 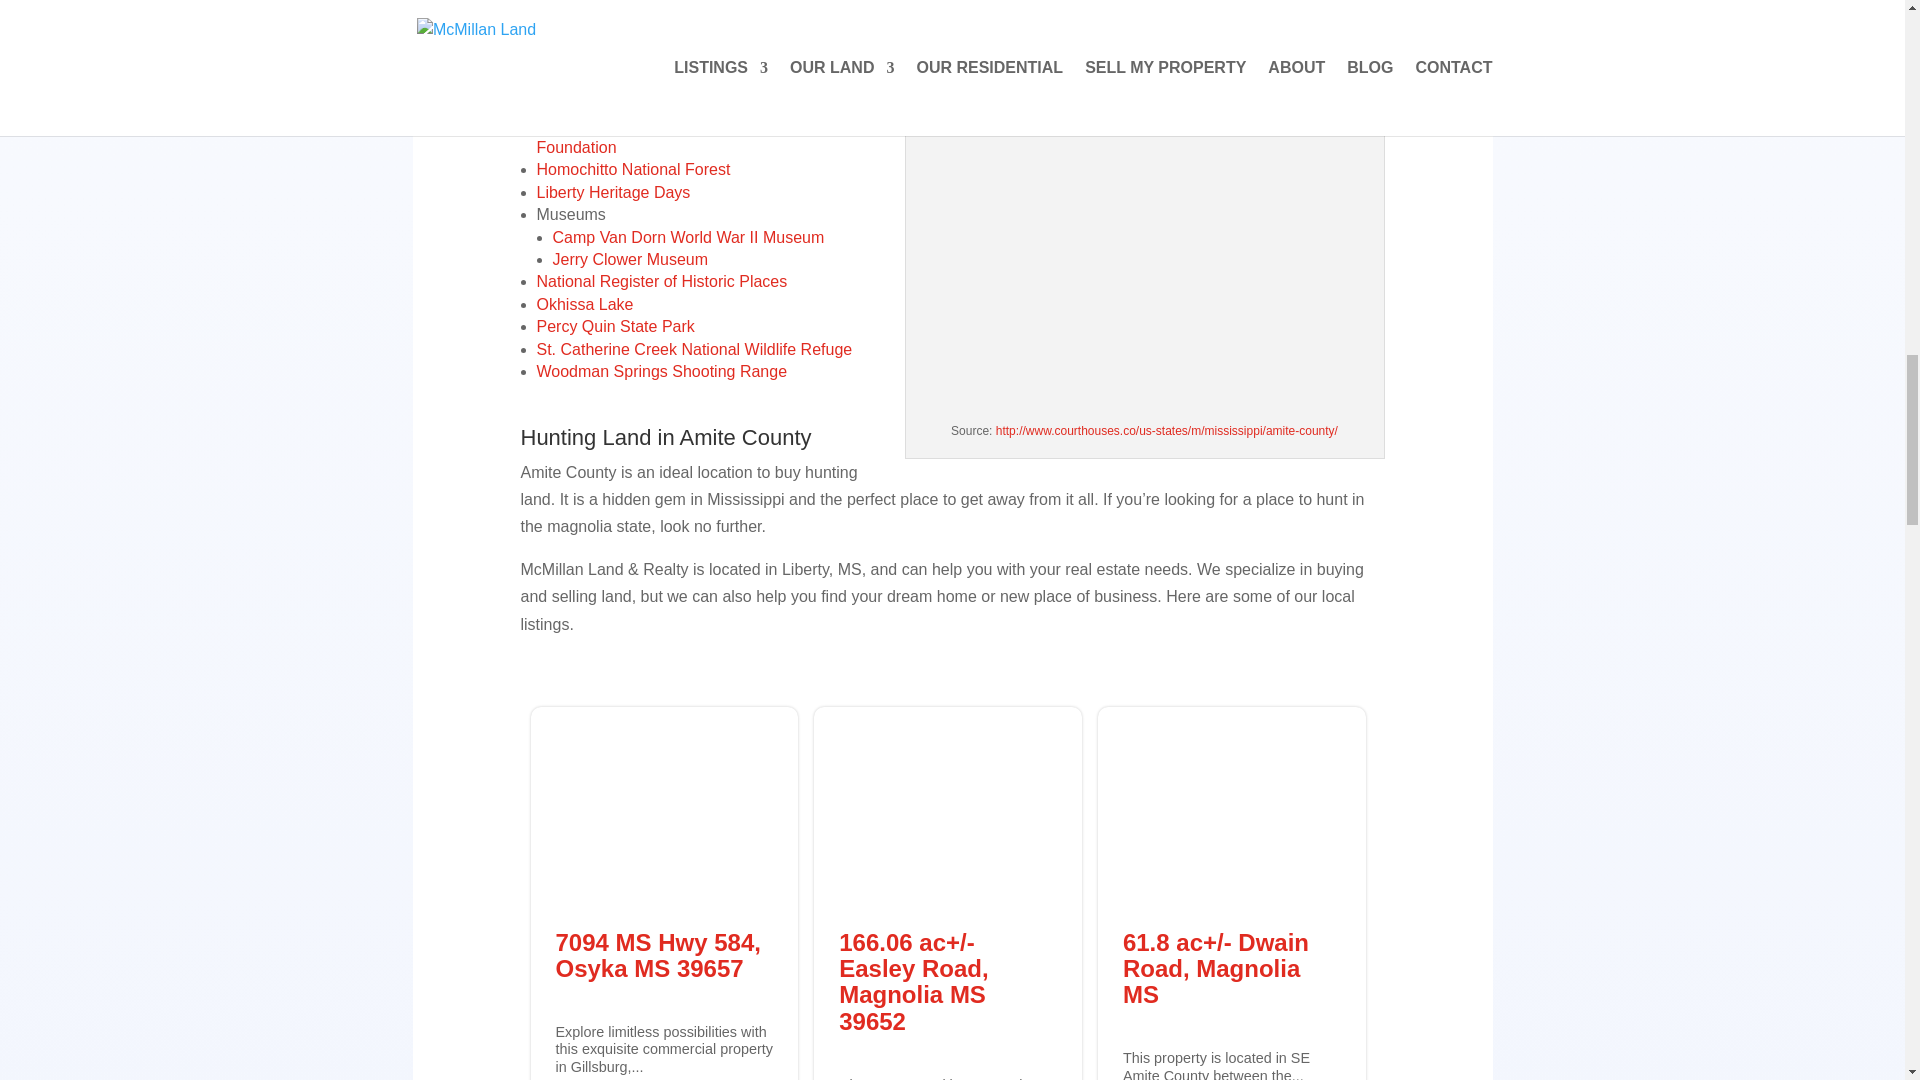 What do you see at coordinates (658, 954) in the screenshot?
I see `7094 MS Hwy 584, Osyka MS 39657` at bounding box center [658, 954].